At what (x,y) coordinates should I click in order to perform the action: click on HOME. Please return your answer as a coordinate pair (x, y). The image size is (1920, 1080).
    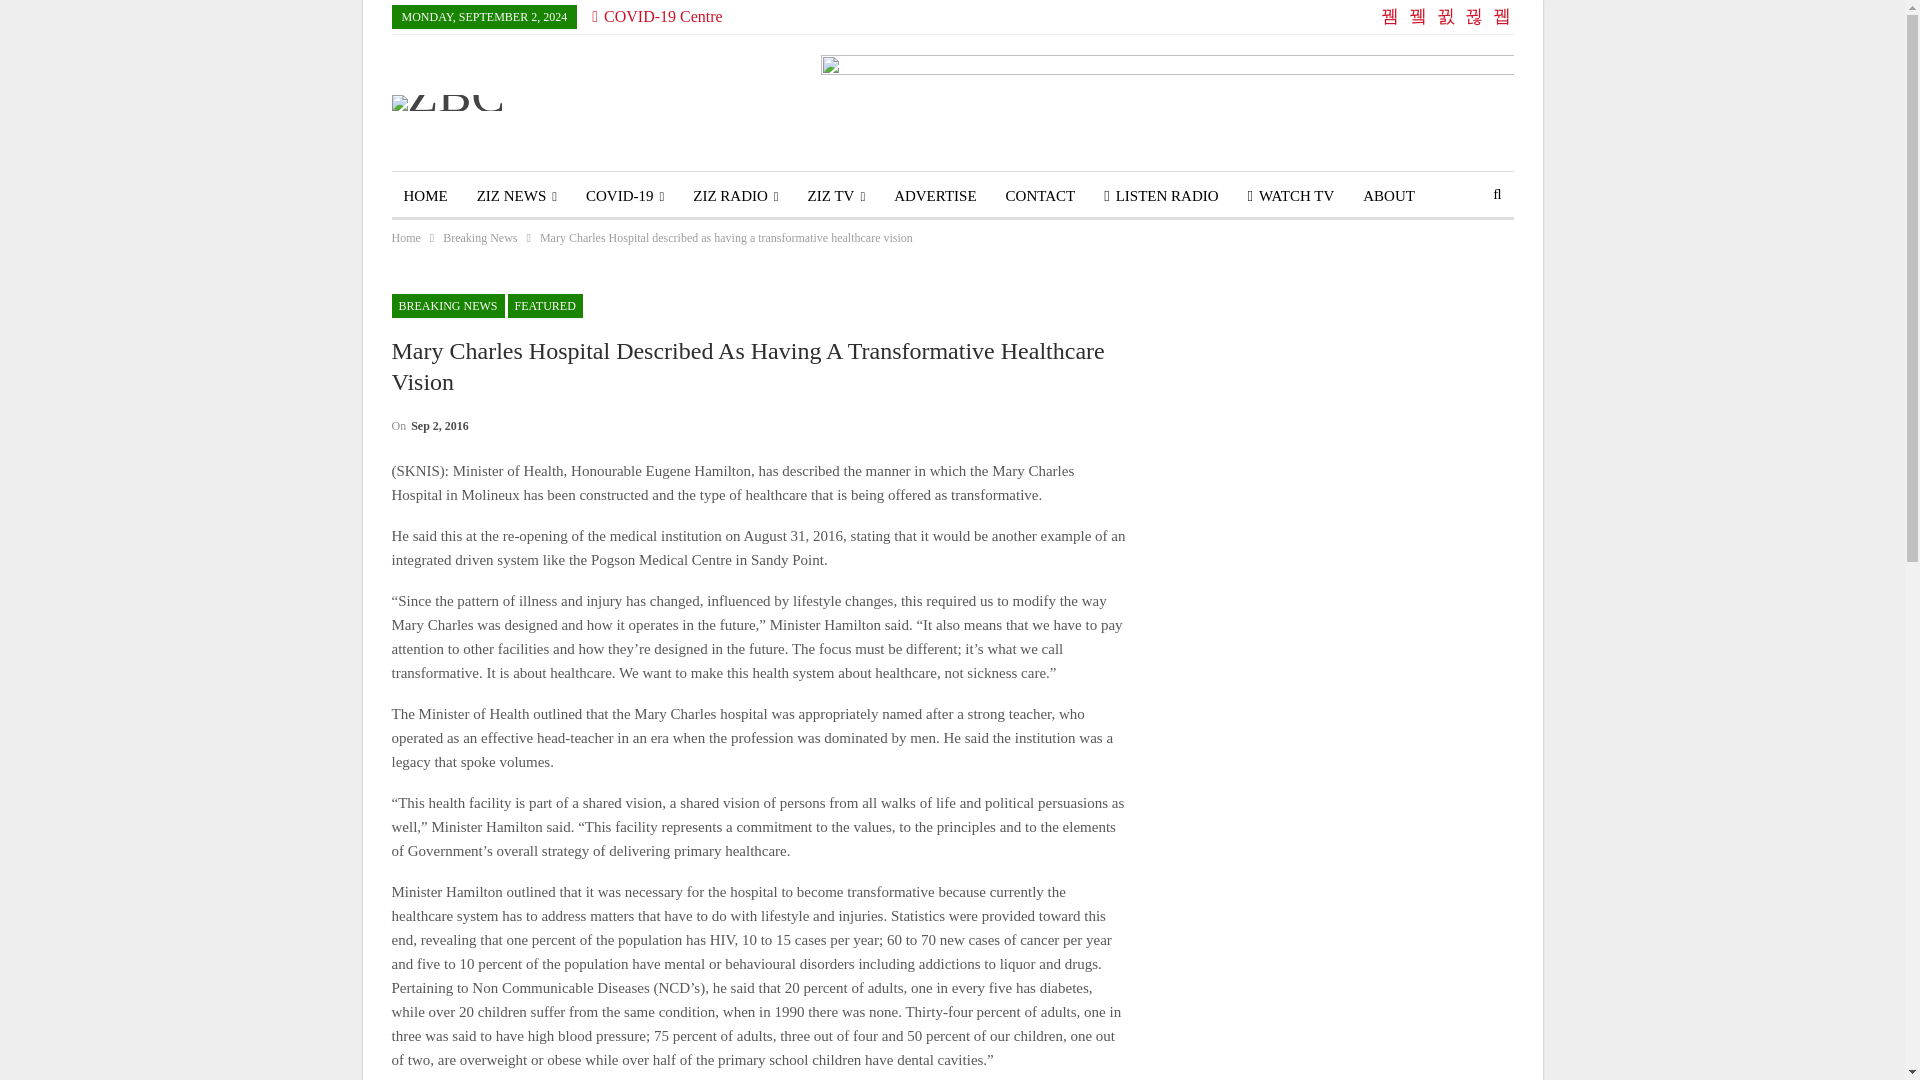
    Looking at the image, I should click on (426, 196).